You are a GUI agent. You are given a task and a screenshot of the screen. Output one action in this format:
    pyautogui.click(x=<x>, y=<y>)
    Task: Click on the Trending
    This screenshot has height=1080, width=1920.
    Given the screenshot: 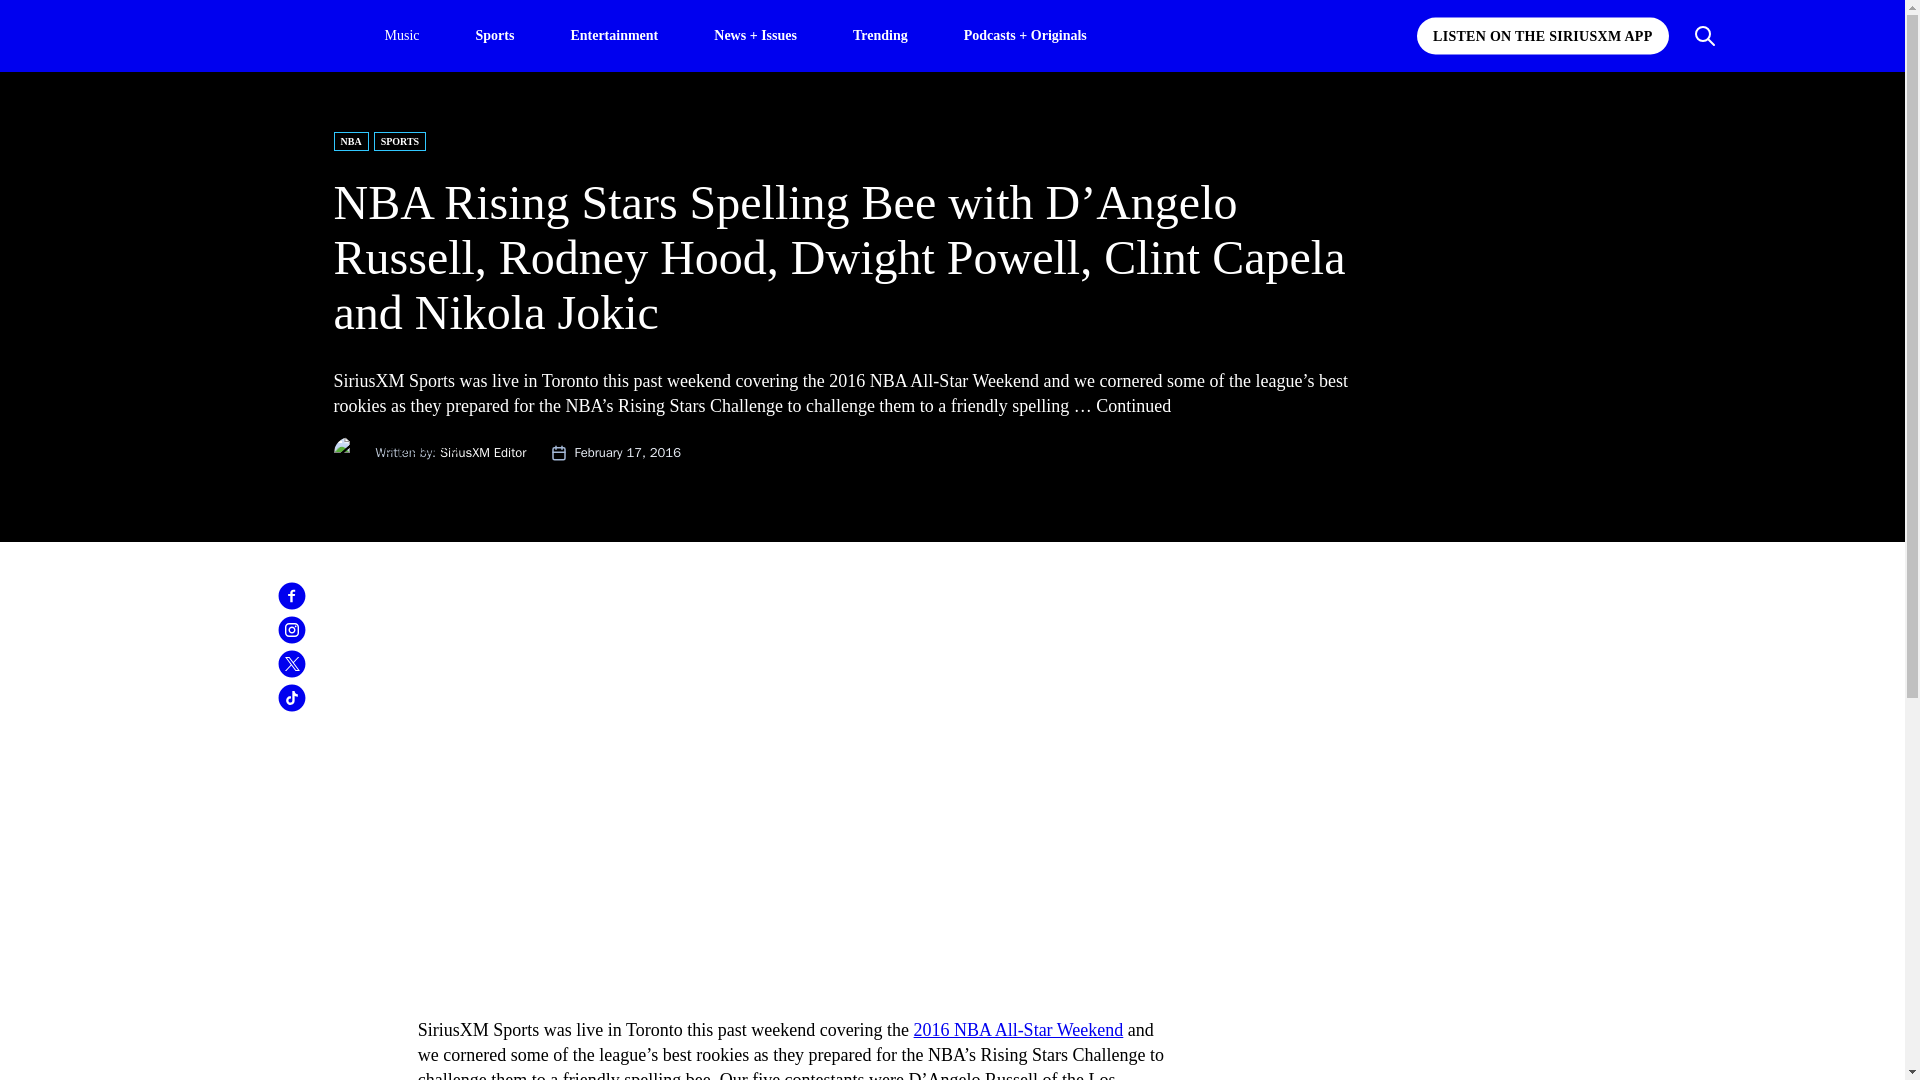 What is the action you would take?
    pyautogui.click(x=880, y=34)
    